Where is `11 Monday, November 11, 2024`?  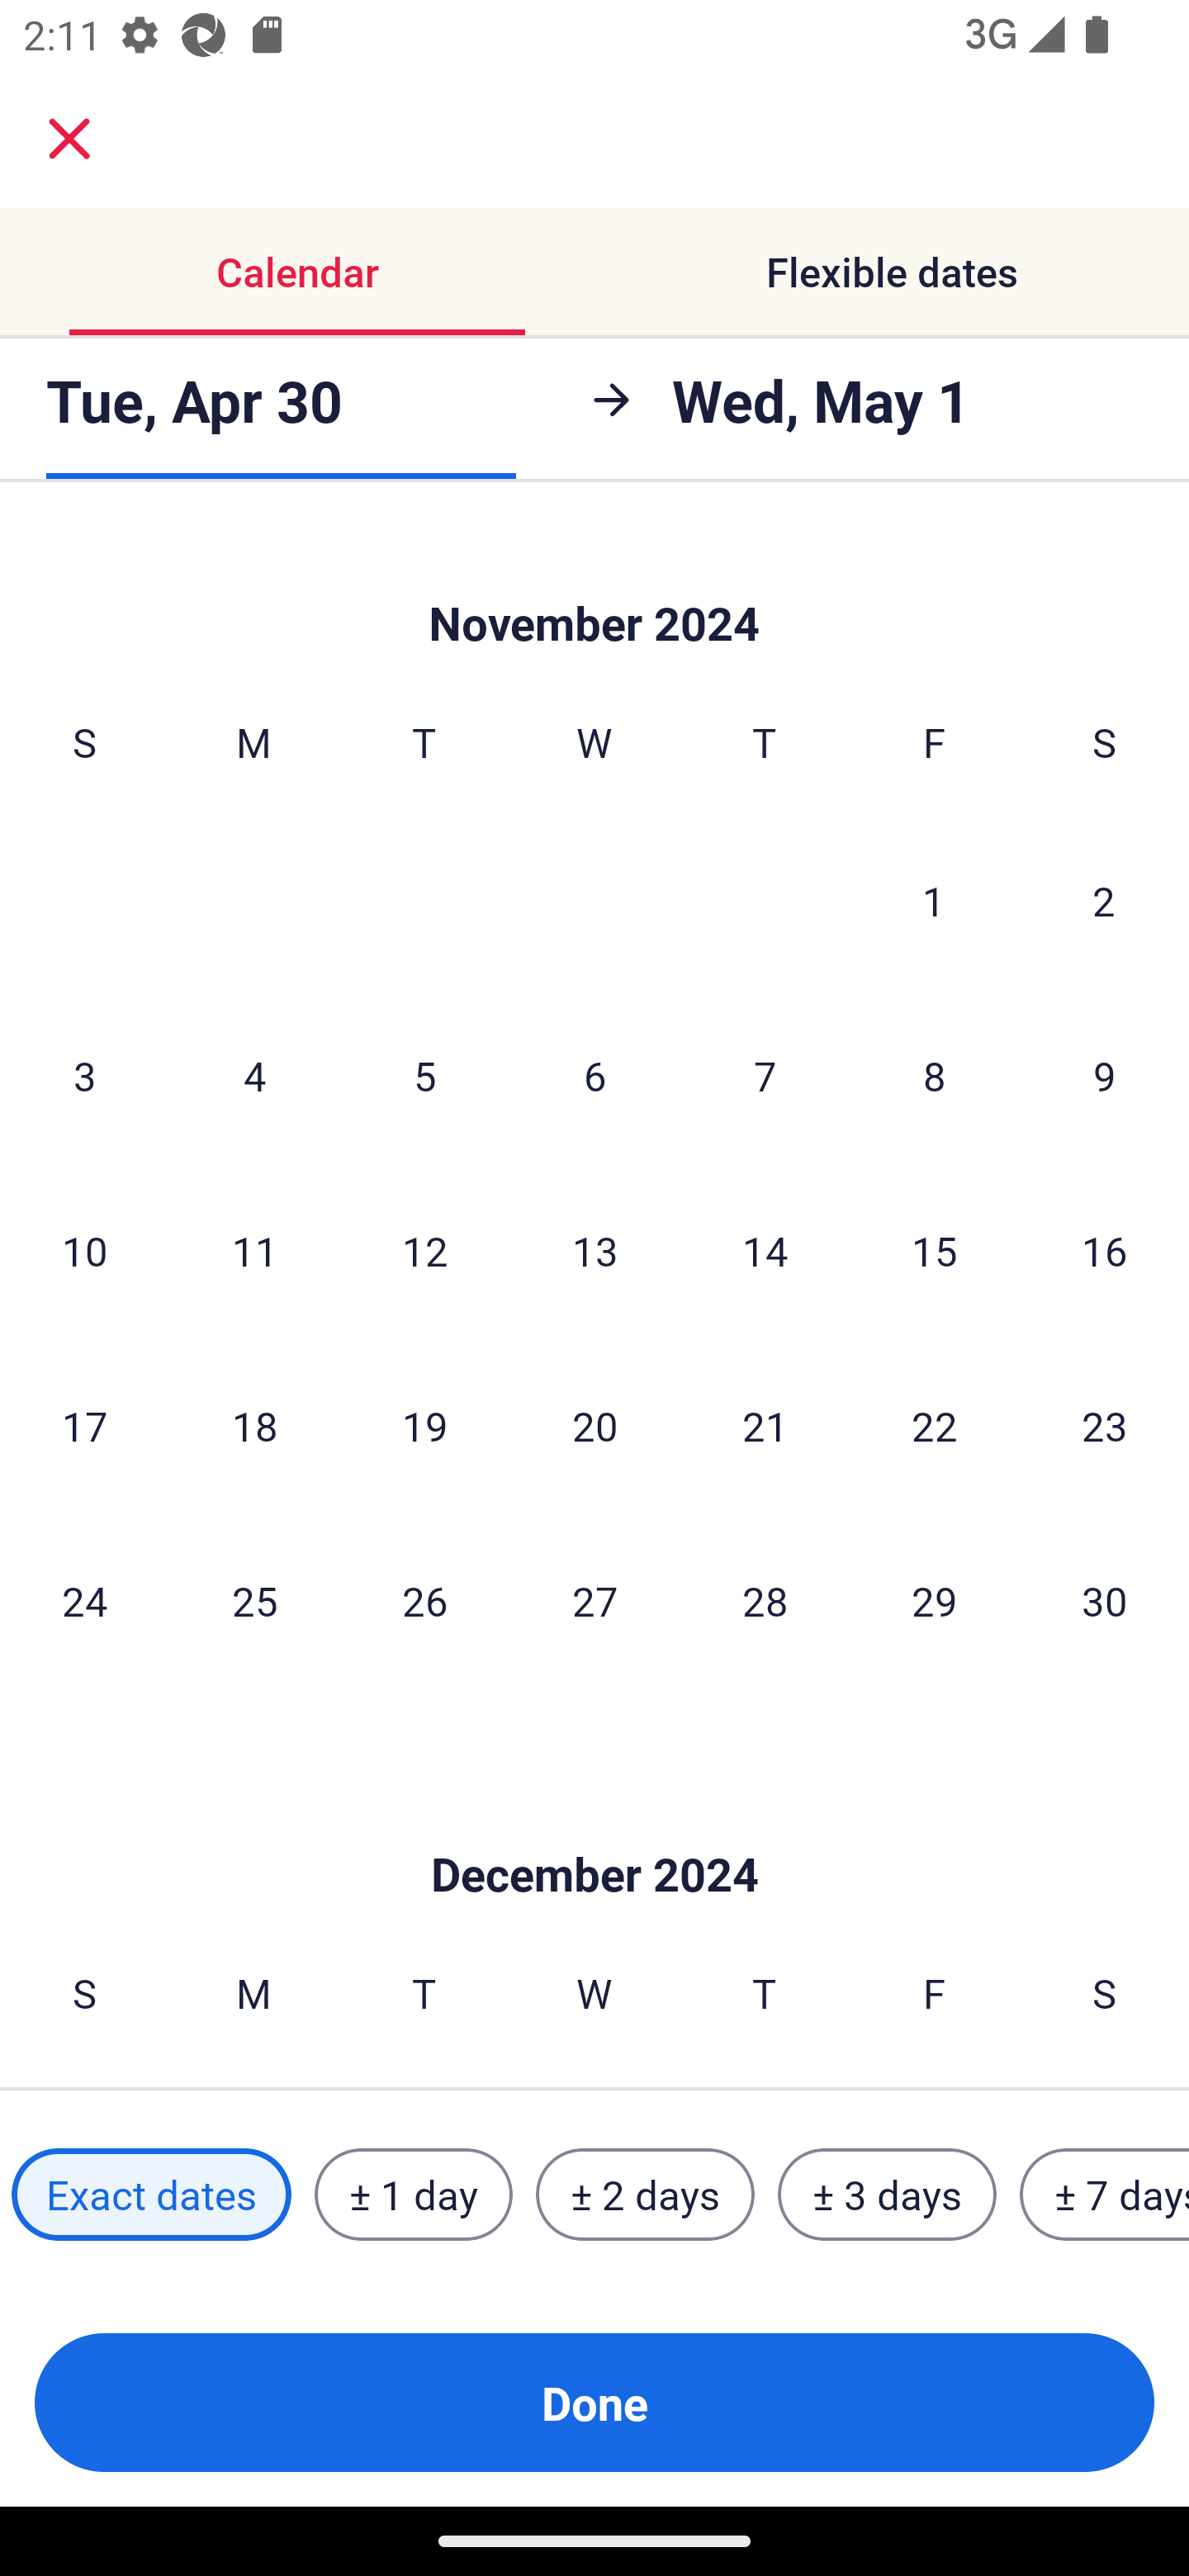
11 Monday, November 11, 2024 is located at coordinates (254, 1250).